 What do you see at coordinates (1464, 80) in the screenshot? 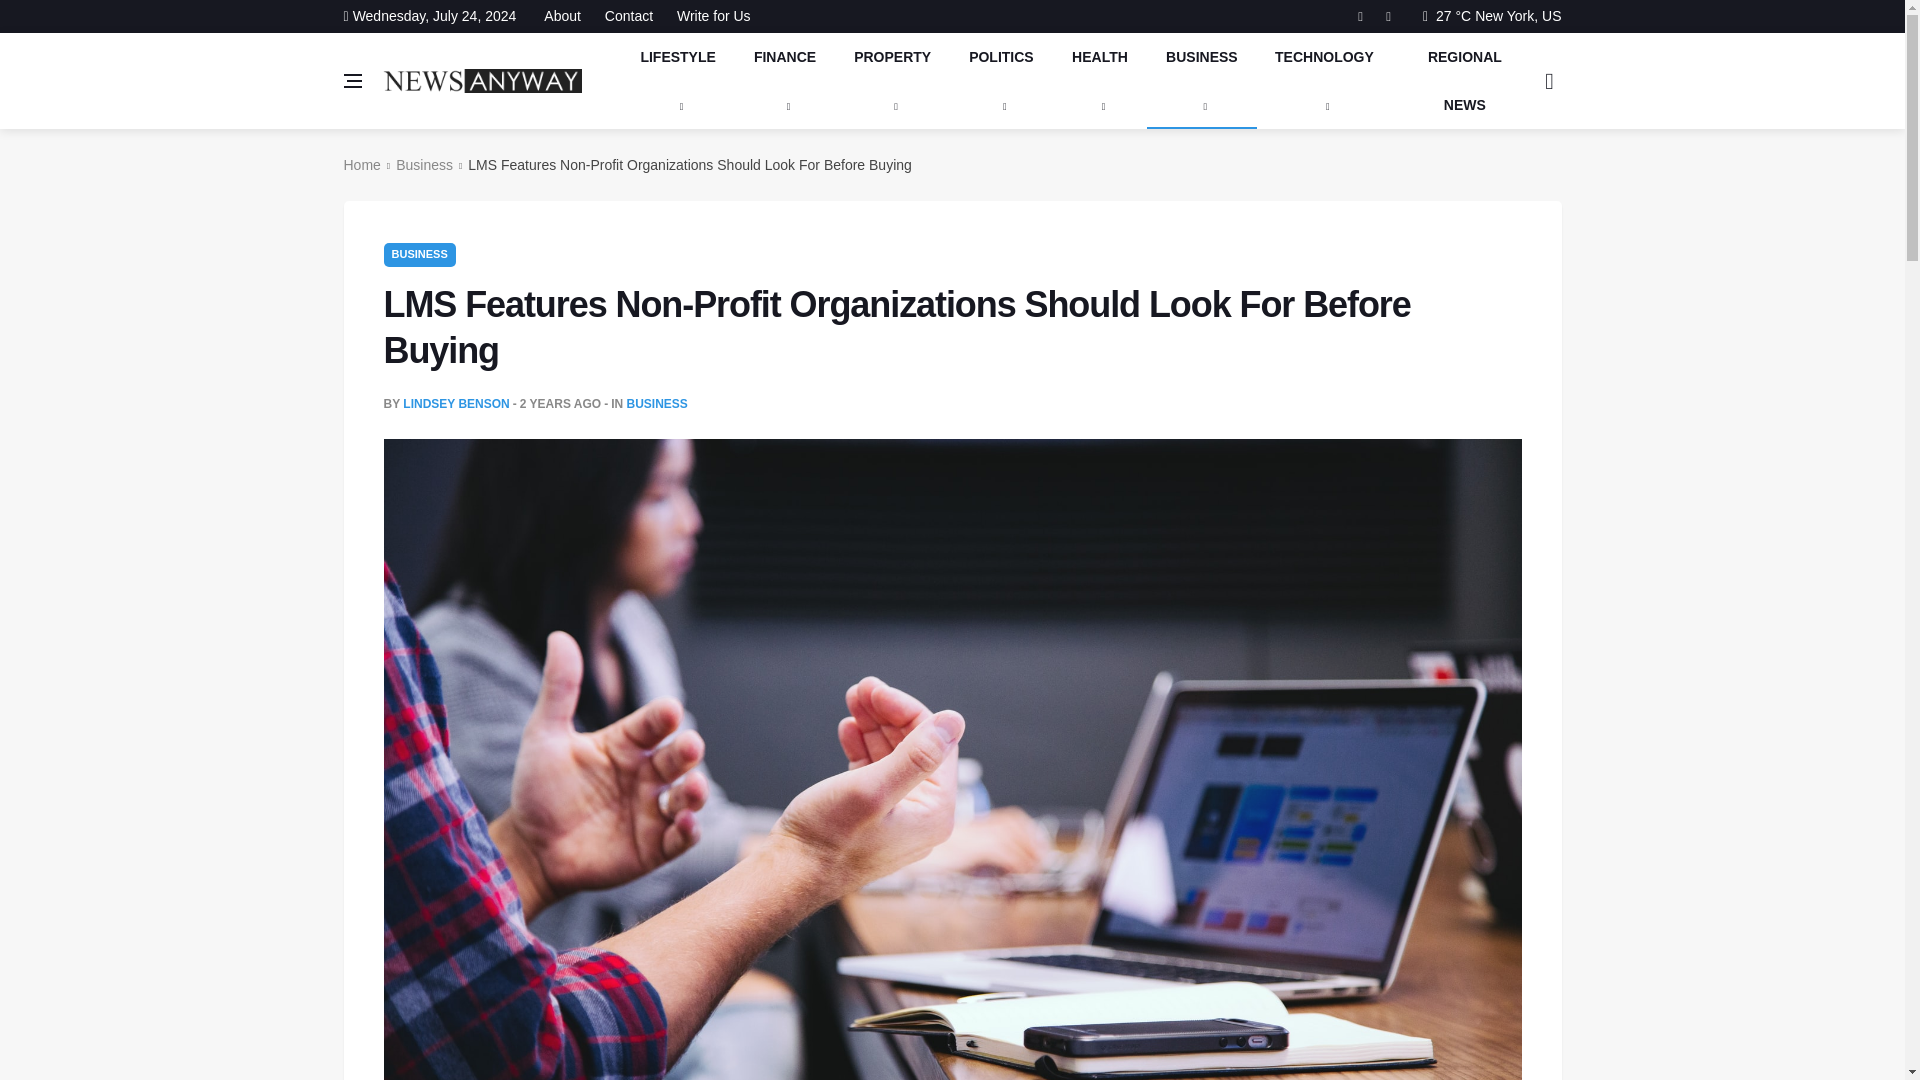
I see `REGIONAL NEWS` at bounding box center [1464, 80].